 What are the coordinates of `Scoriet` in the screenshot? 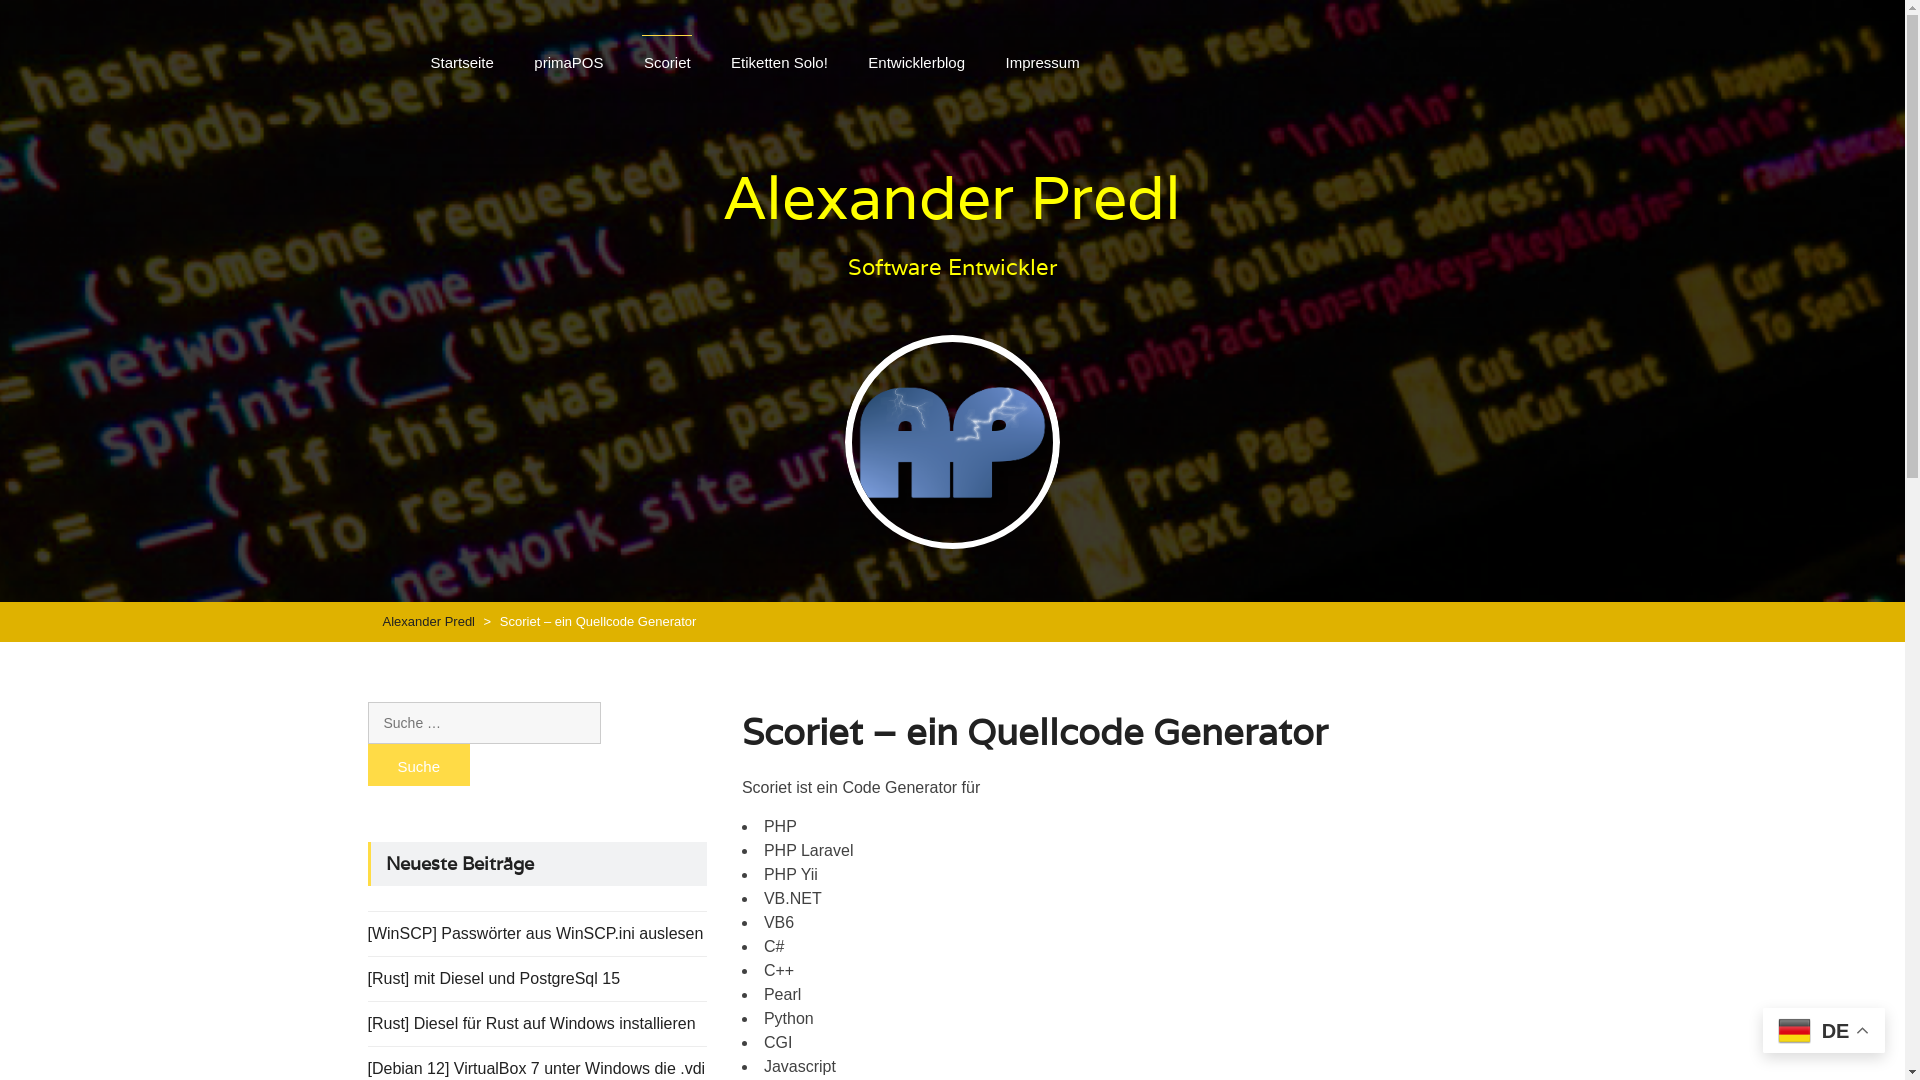 It's located at (668, 64).